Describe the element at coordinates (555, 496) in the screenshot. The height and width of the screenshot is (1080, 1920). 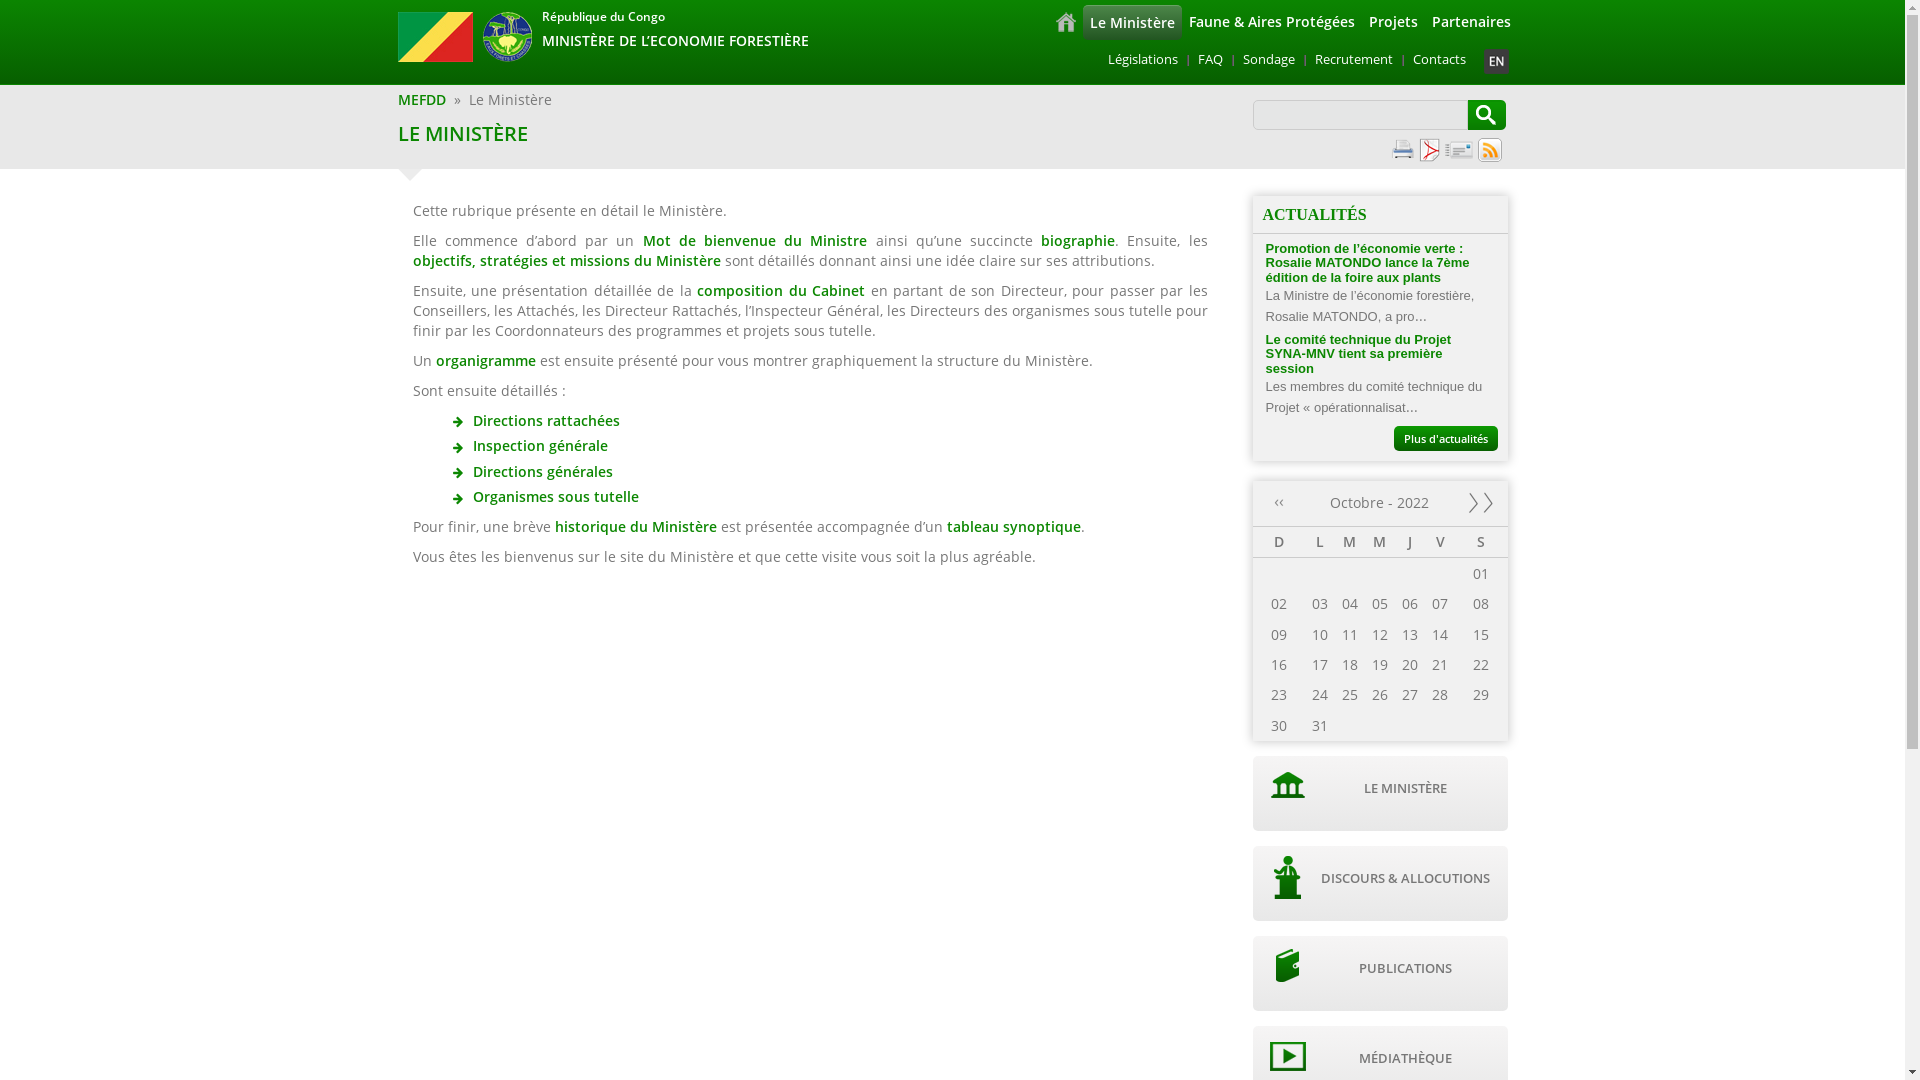
I see `Organismes sous tutelle` at that location.